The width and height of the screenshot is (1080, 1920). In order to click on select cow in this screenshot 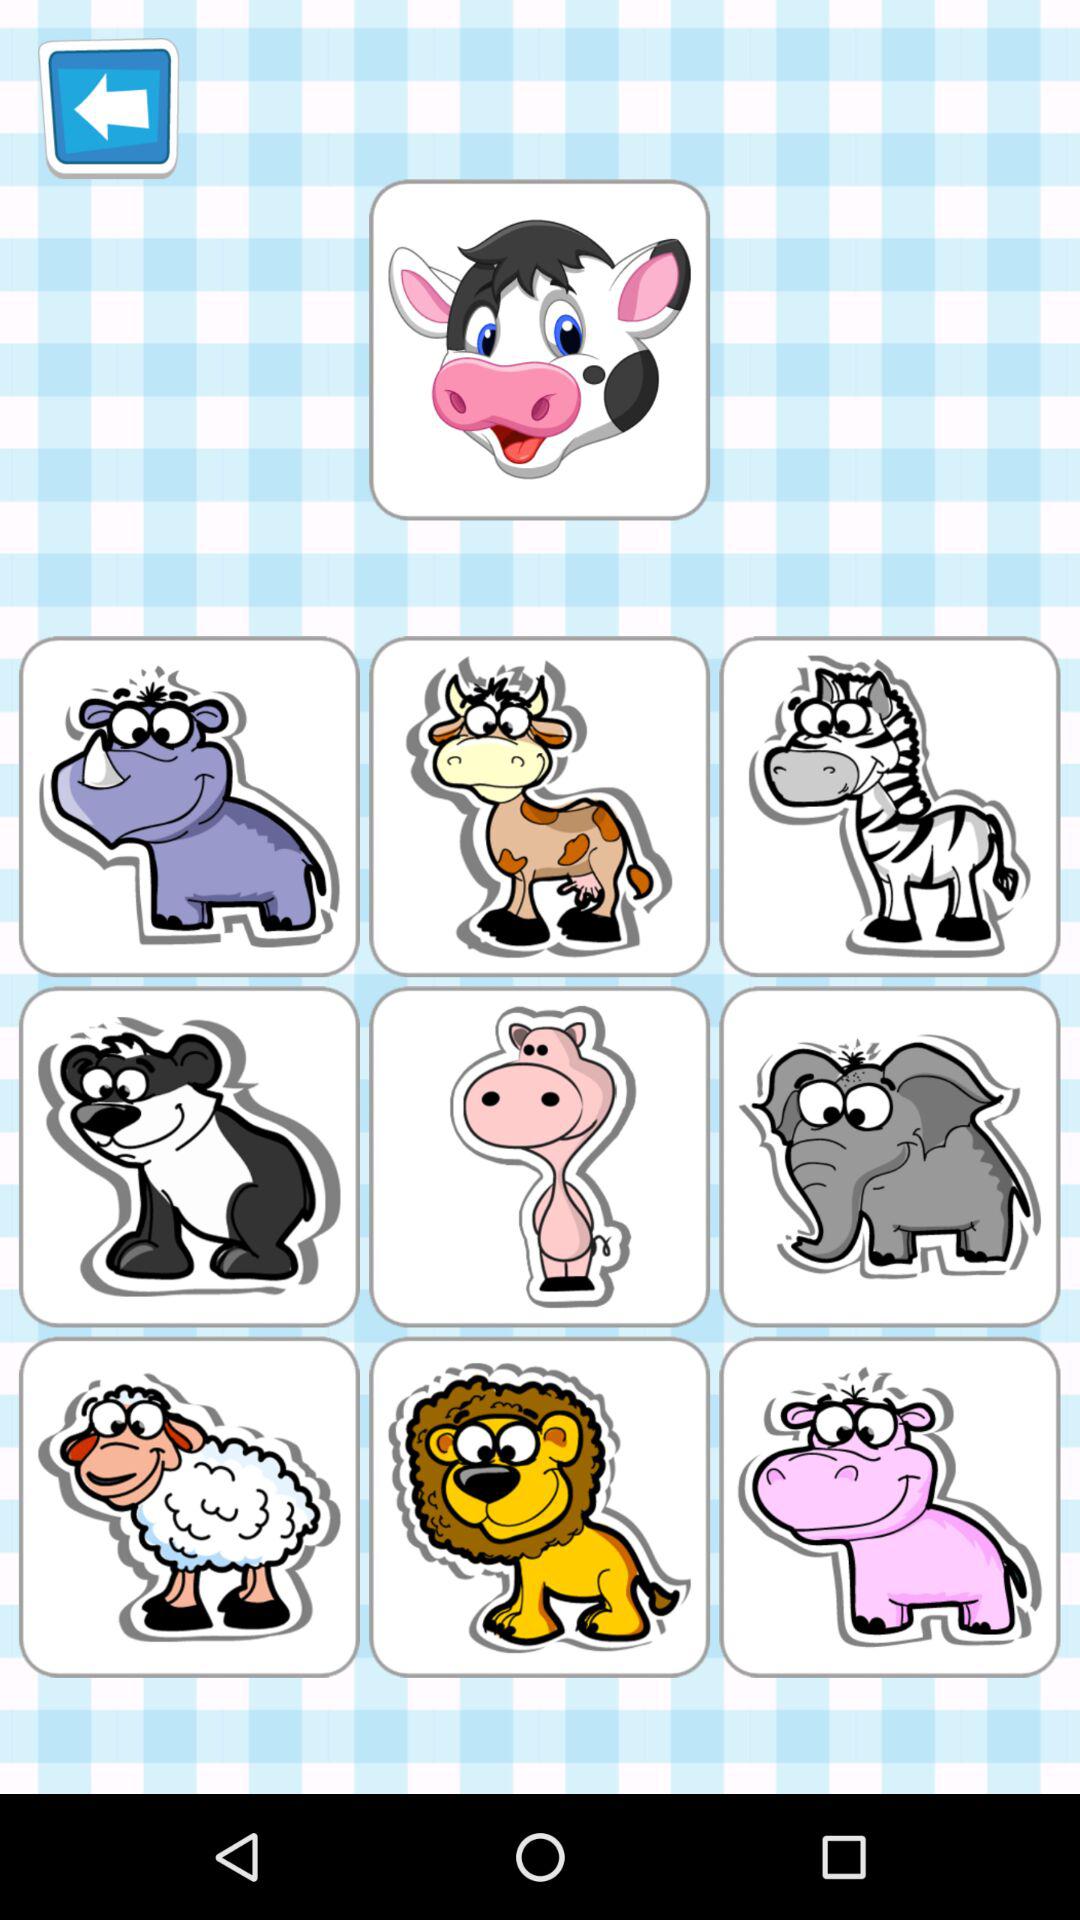, I will do `click(539, 349)`.